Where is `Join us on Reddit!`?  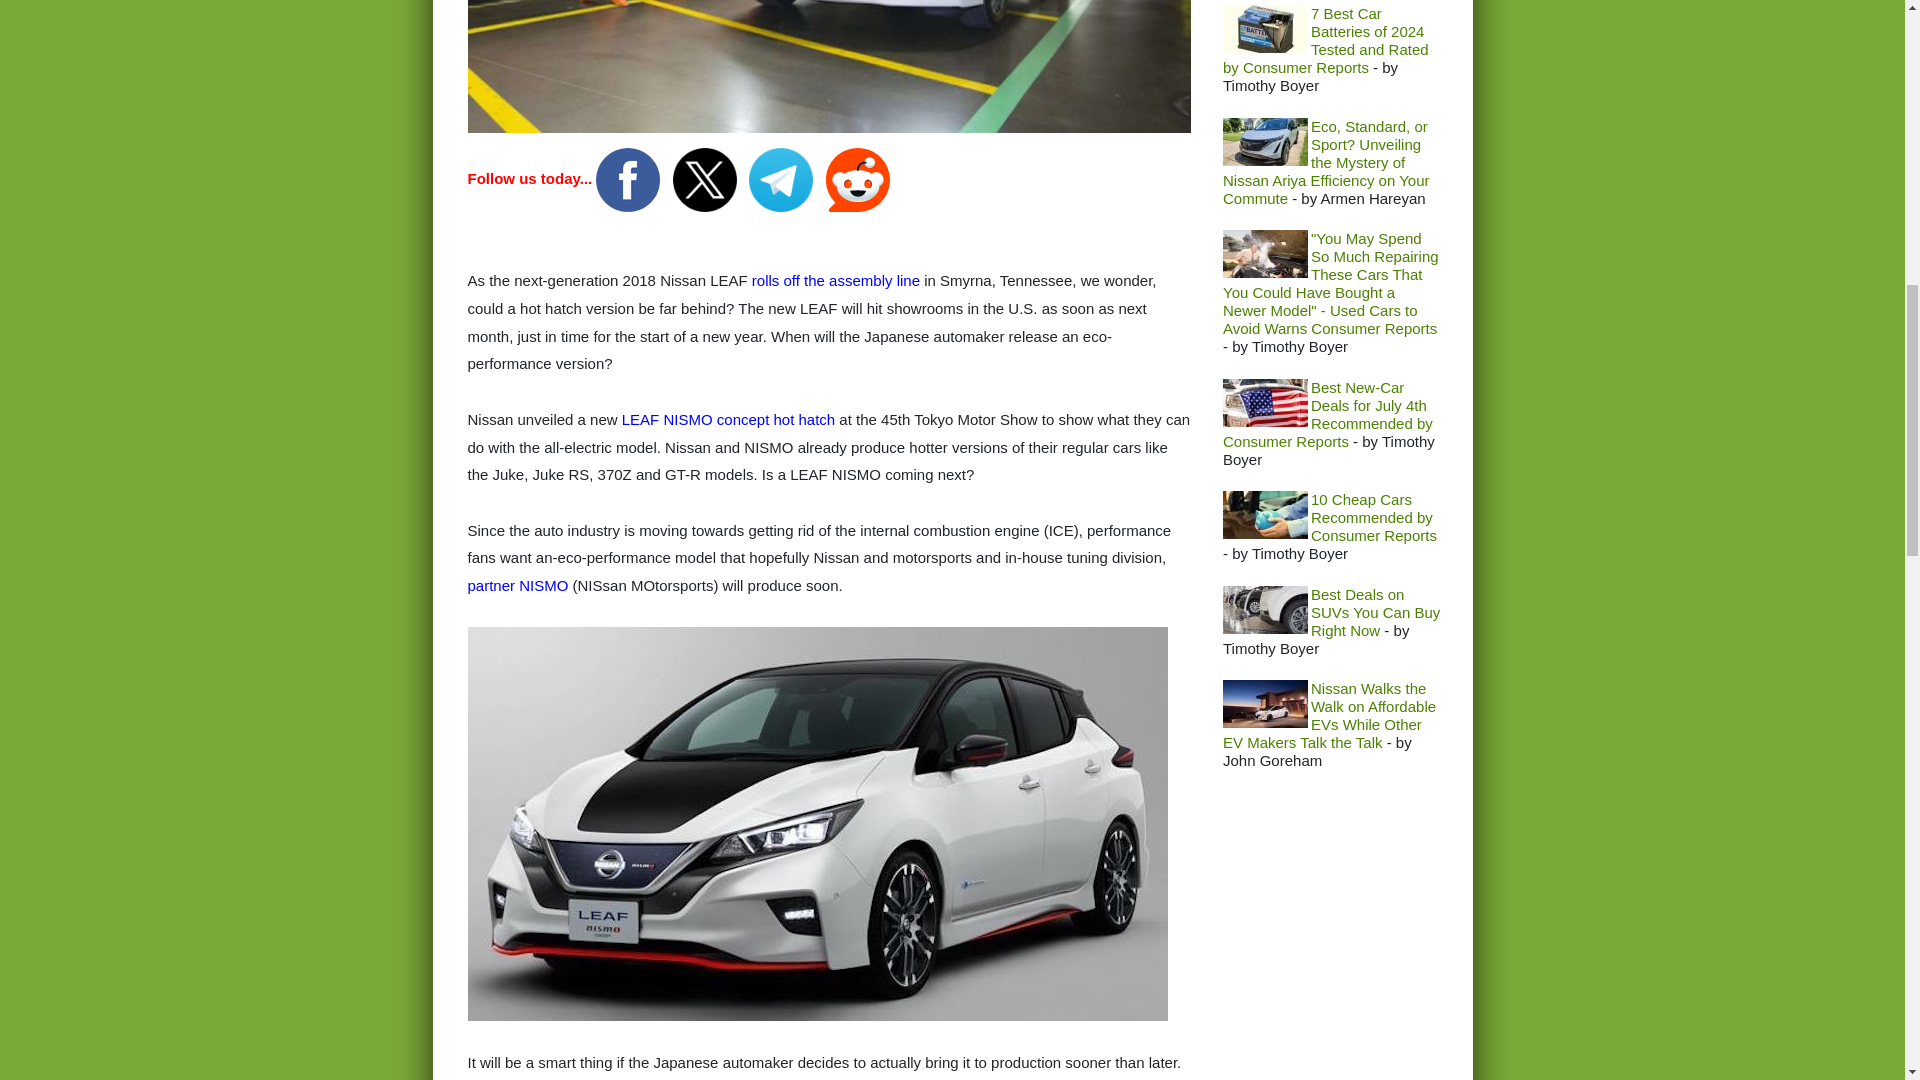 Join us on Reddit! is located at coordinates (858, 178).